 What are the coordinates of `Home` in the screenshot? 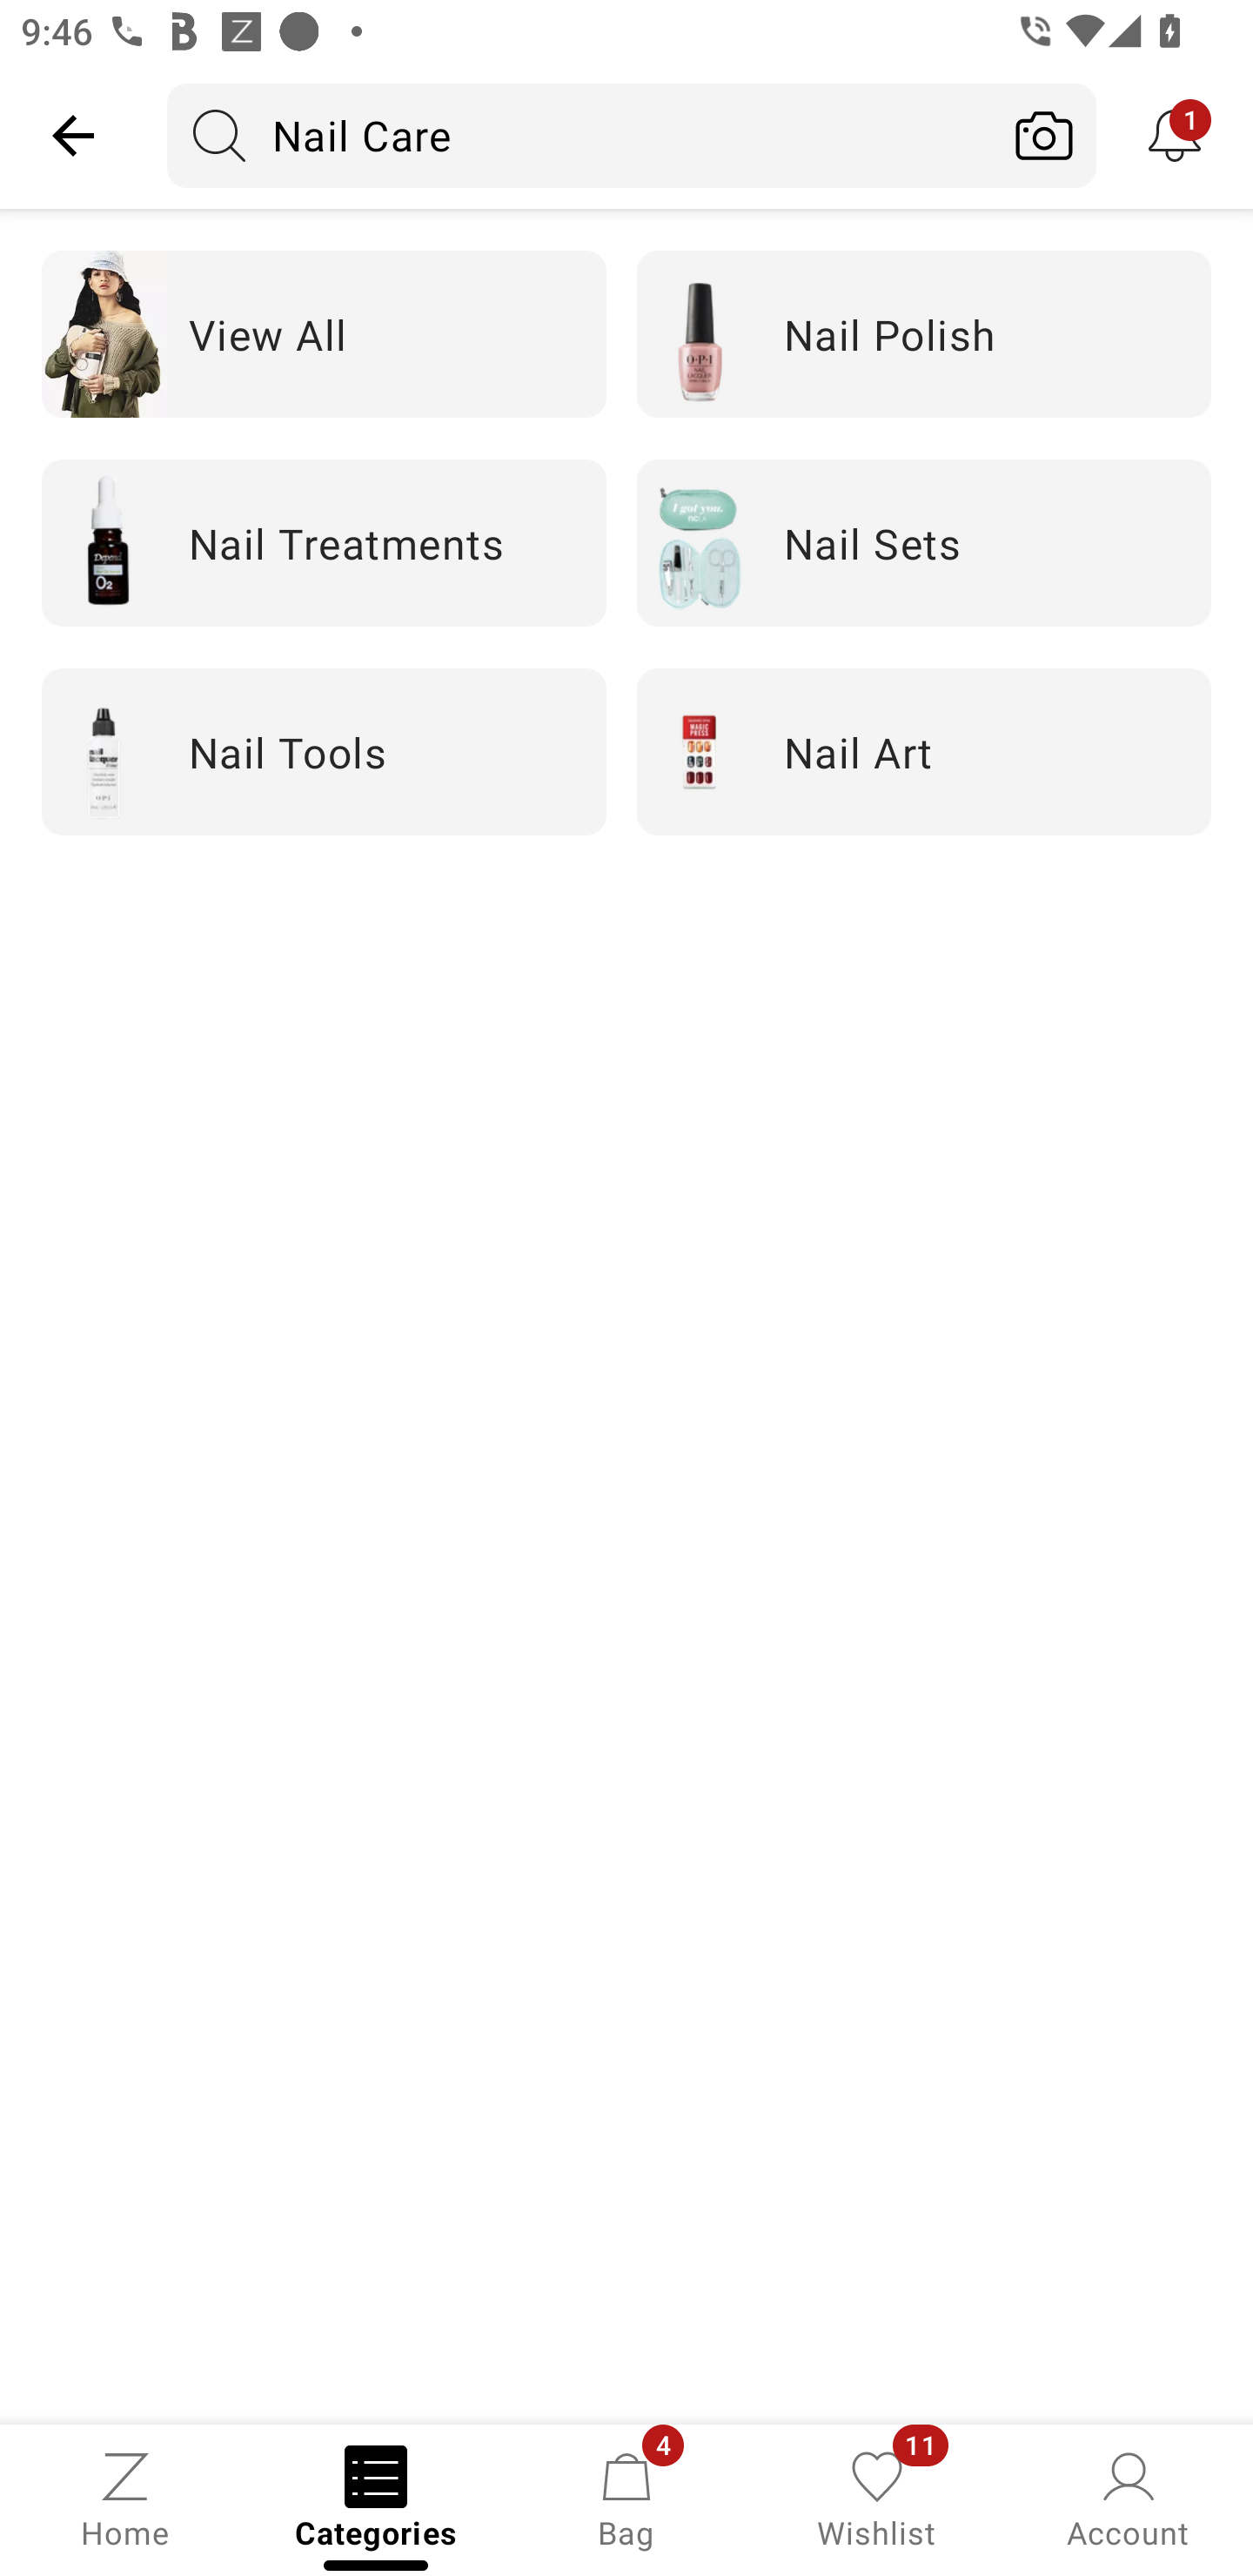 It's located at (125, 2498).